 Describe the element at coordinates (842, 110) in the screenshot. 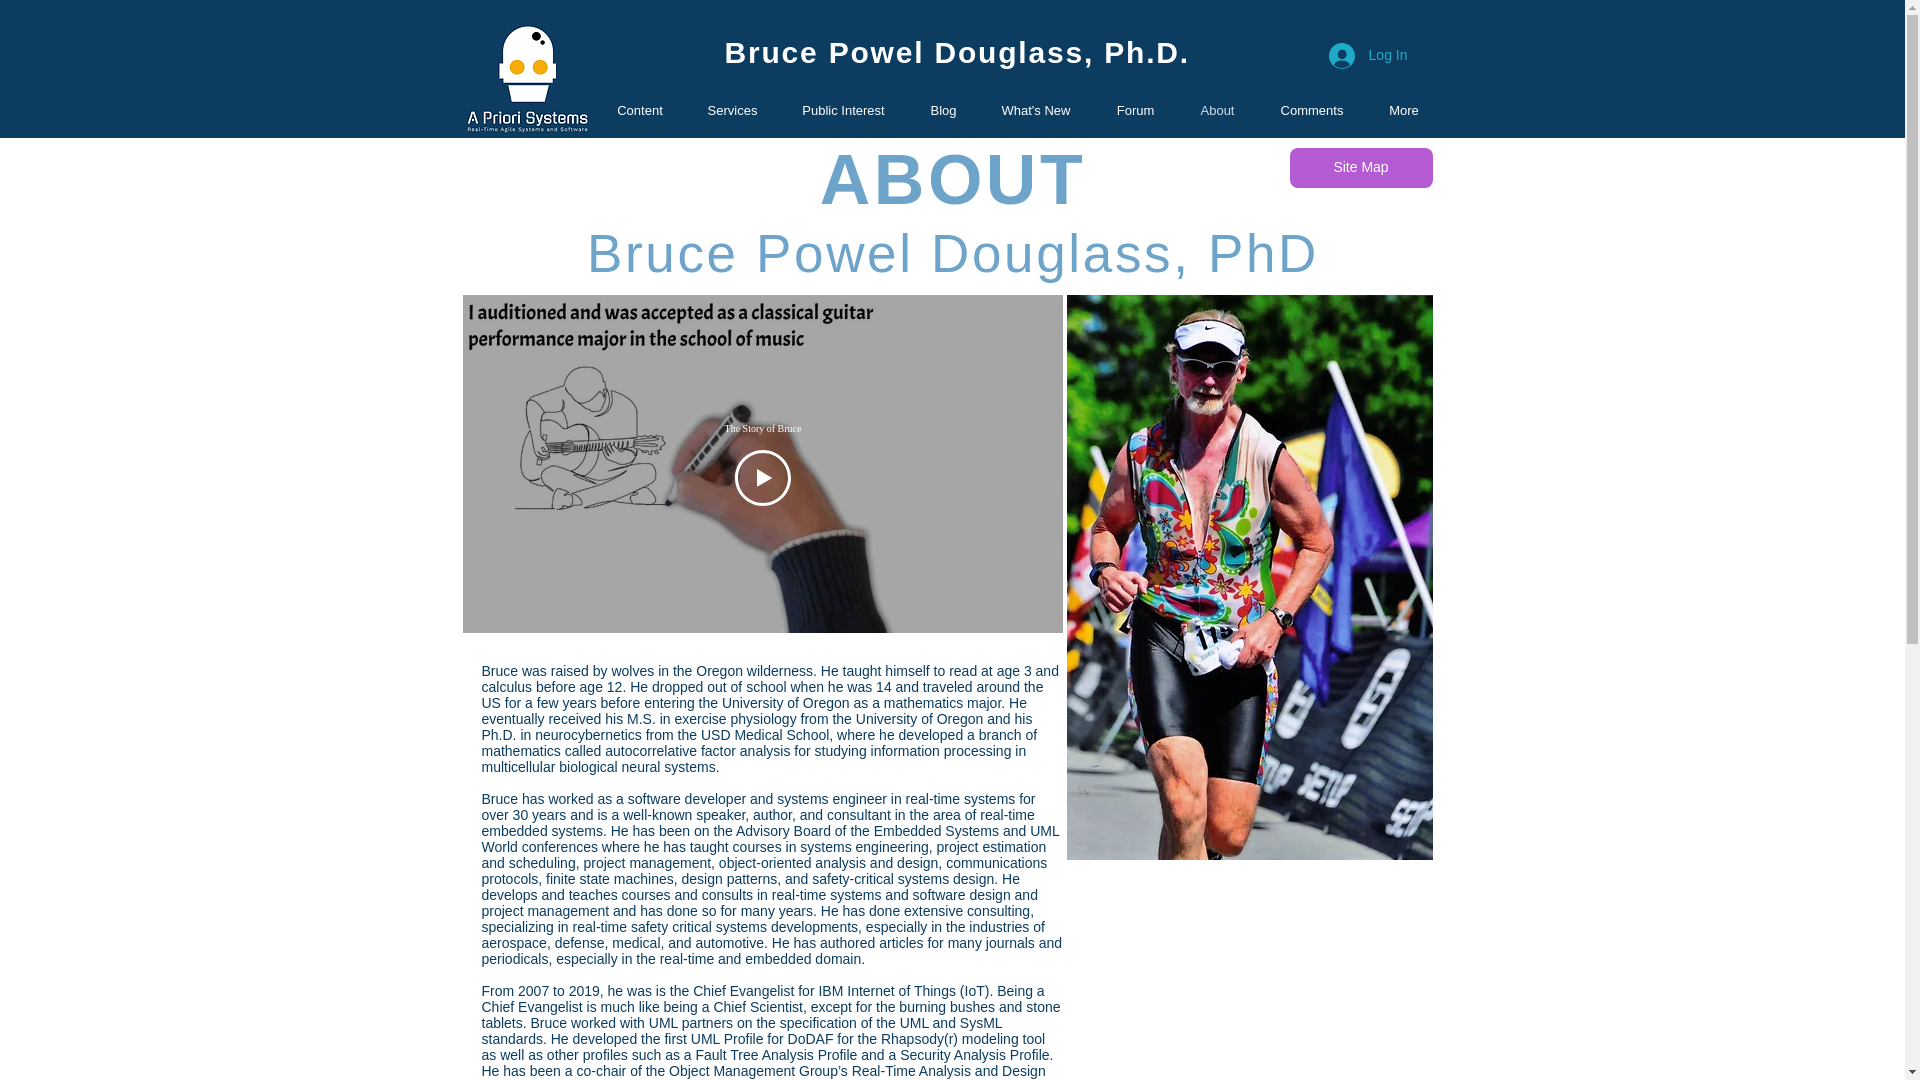

I see `Public Interest` at that location.